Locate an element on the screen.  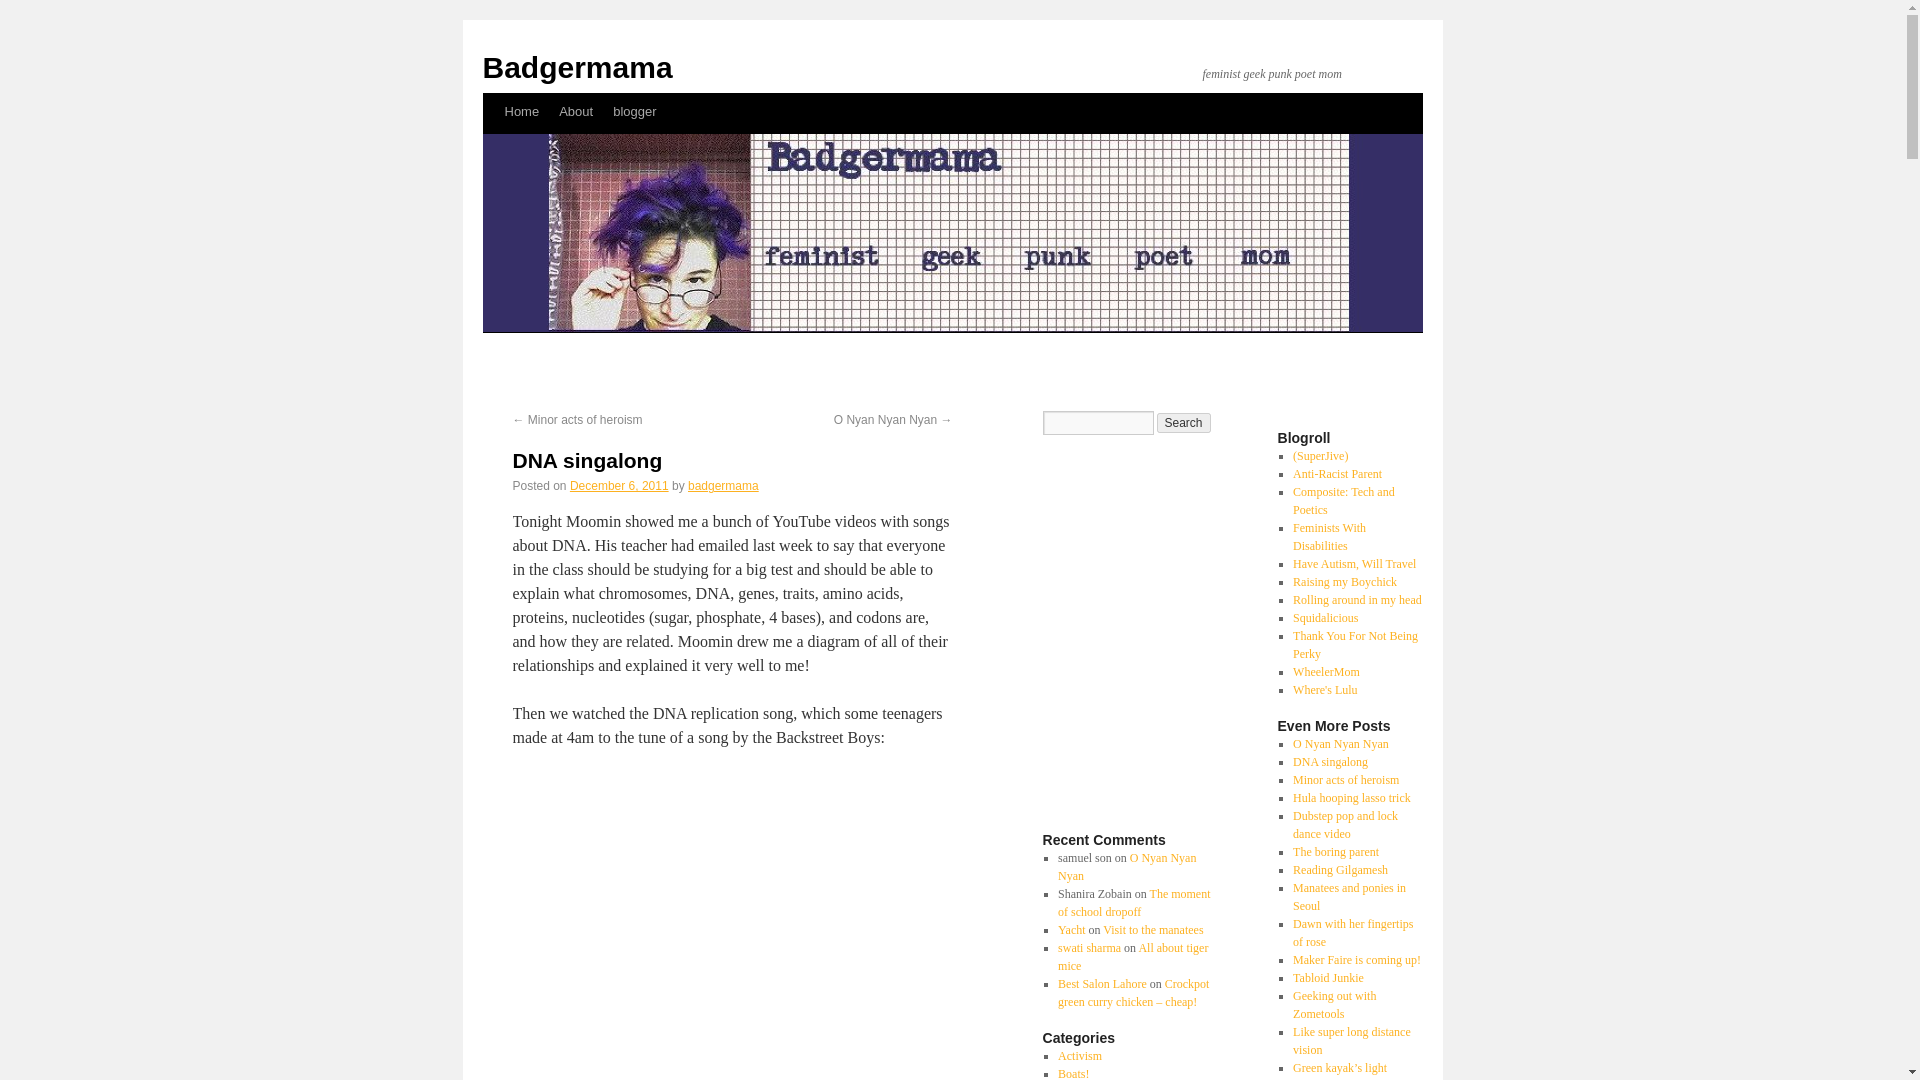
December 6, 2011 is located at coordinates (619, 486).